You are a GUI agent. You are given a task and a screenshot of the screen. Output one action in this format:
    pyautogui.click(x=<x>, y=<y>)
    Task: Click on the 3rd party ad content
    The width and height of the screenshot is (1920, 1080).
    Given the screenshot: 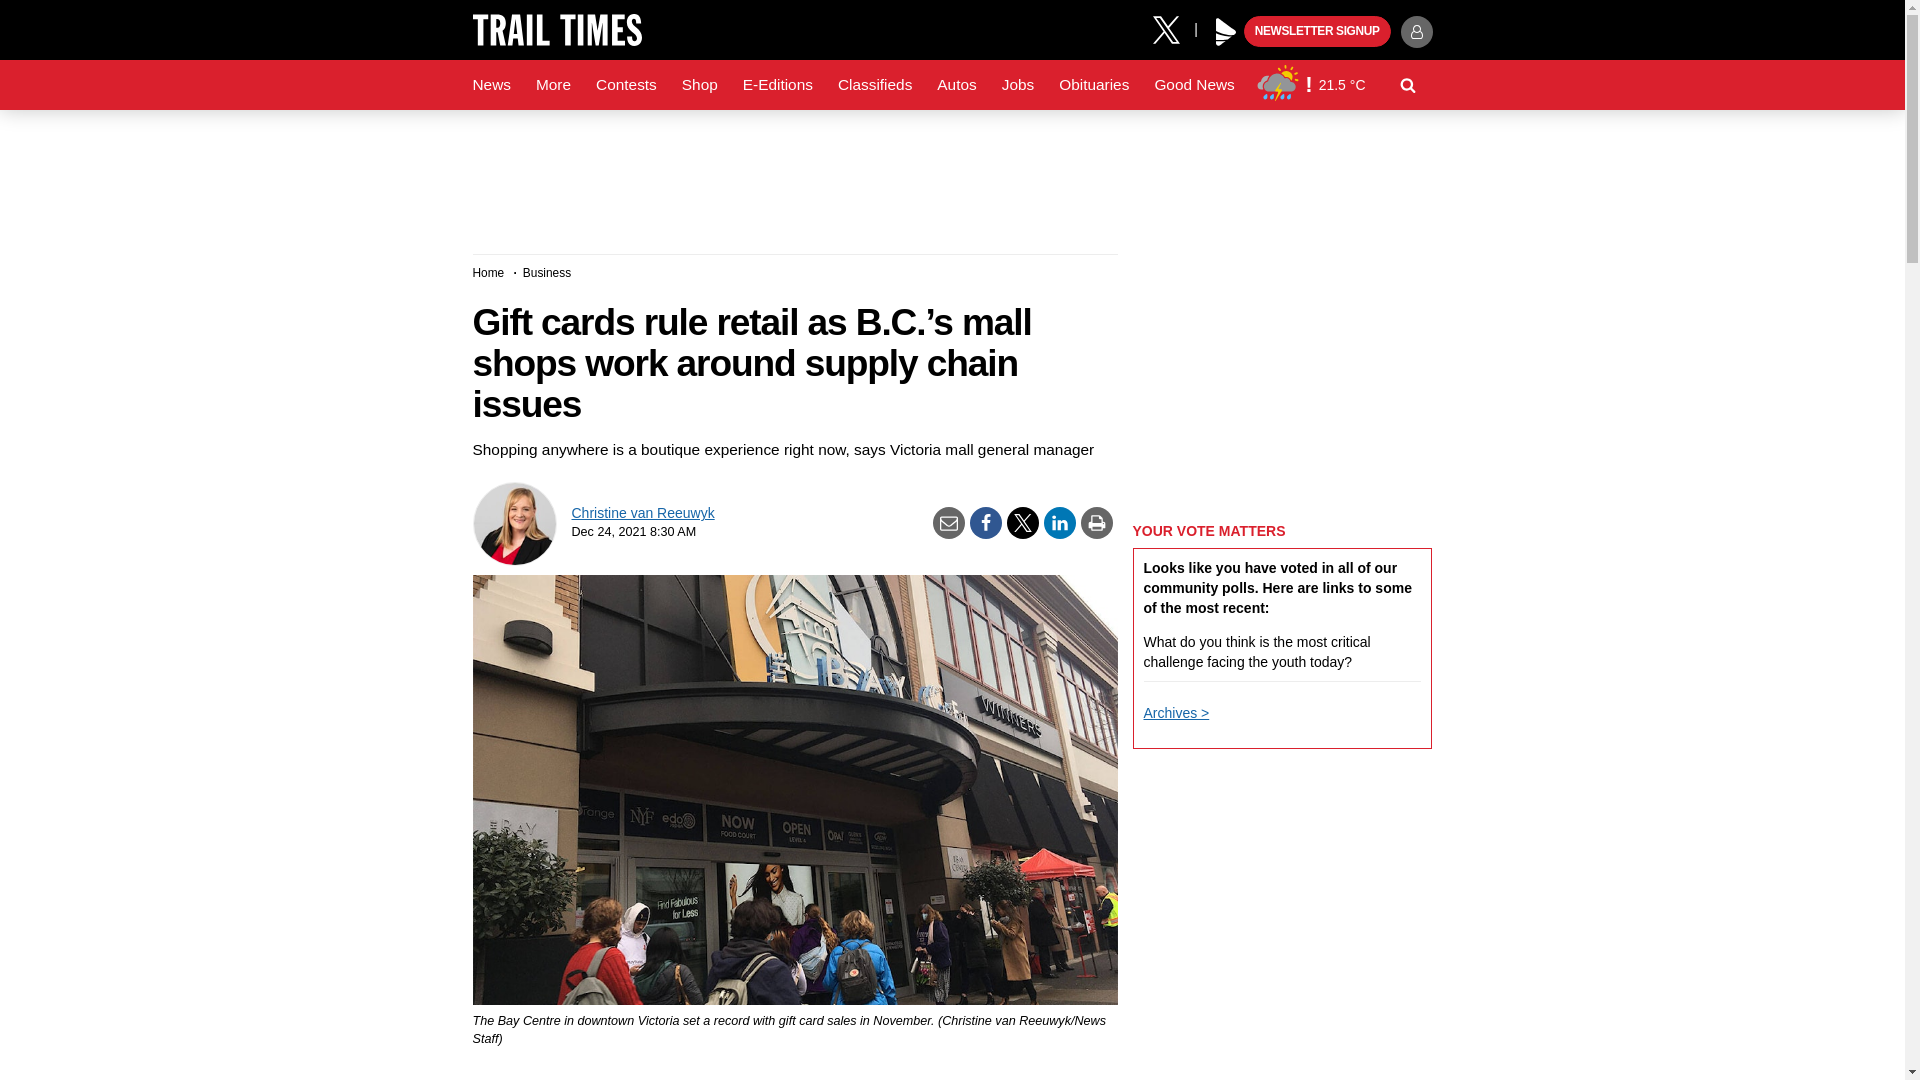 What is the action you would take?
    pyautogui.click(x=1282, y=378)
    